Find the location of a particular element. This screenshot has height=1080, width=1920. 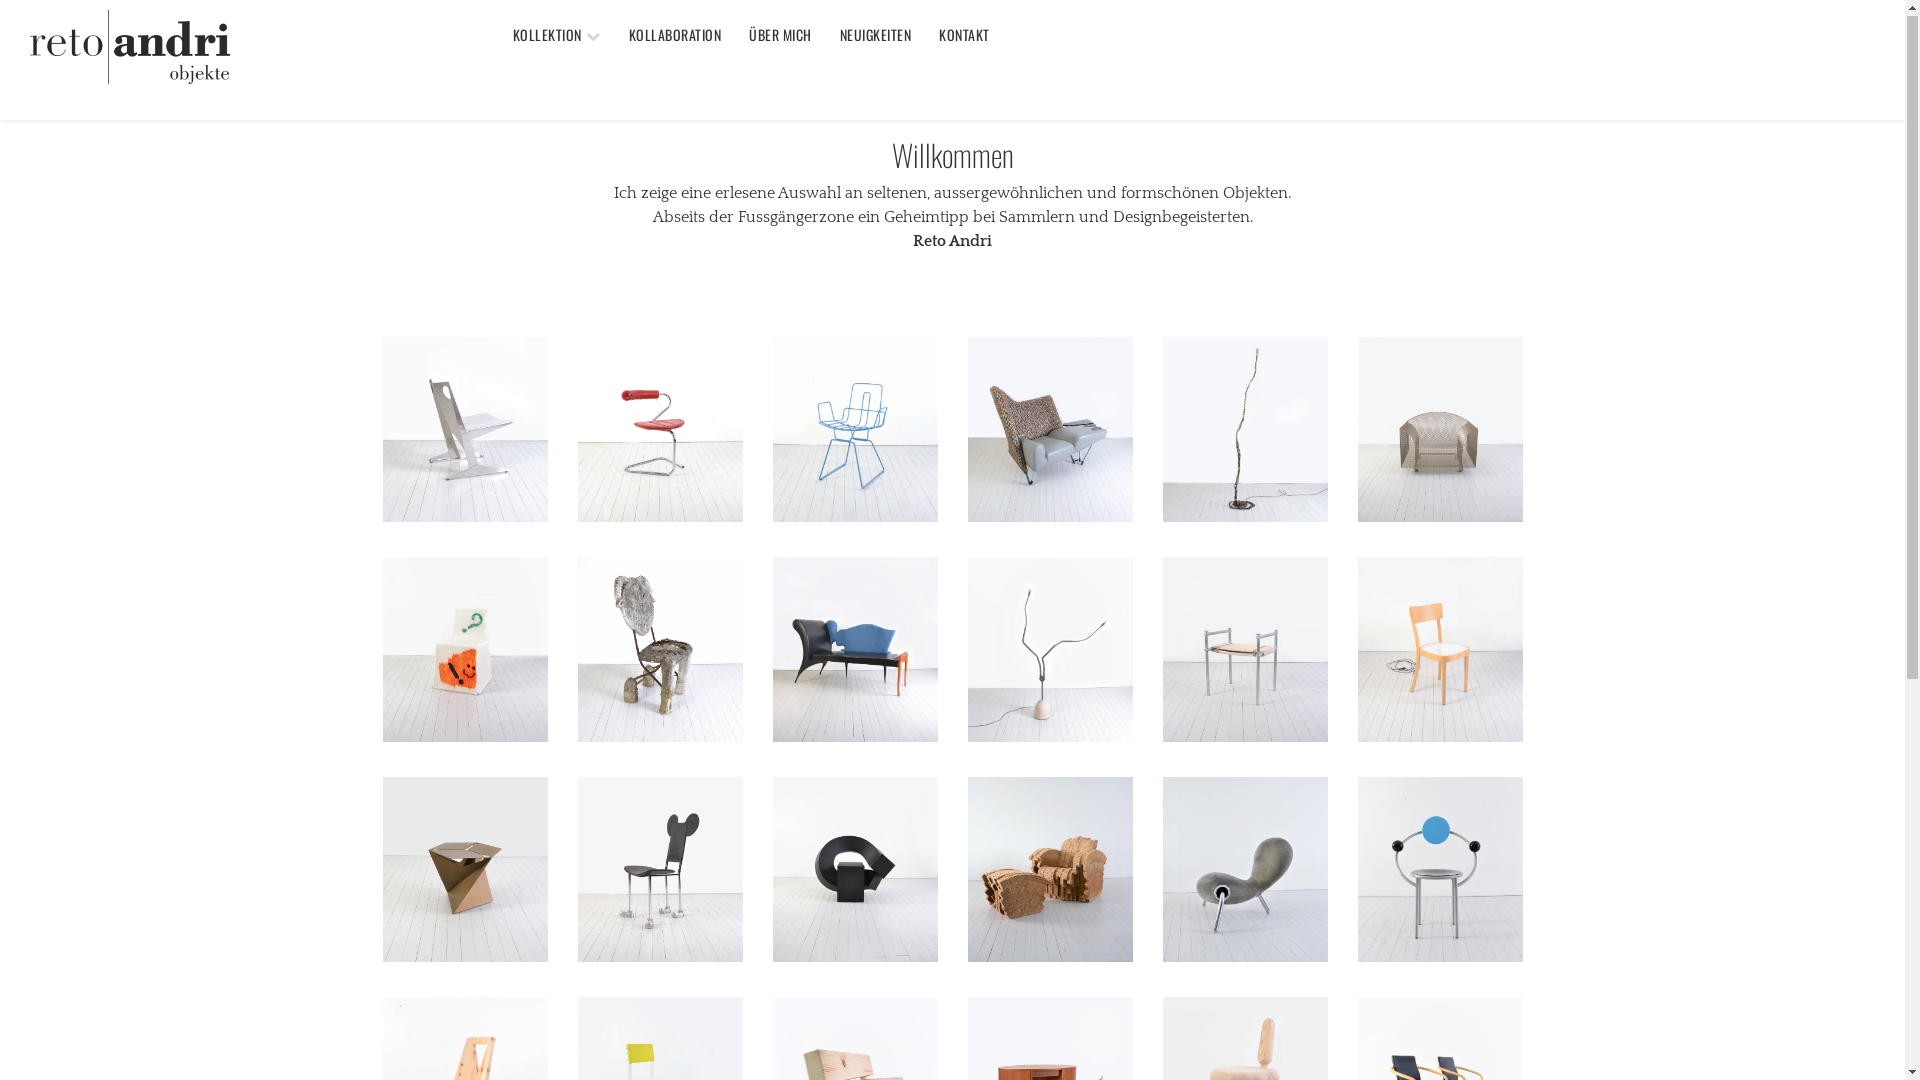

David Ericsson- Exxo Chair is located at coordinates (464, 432).